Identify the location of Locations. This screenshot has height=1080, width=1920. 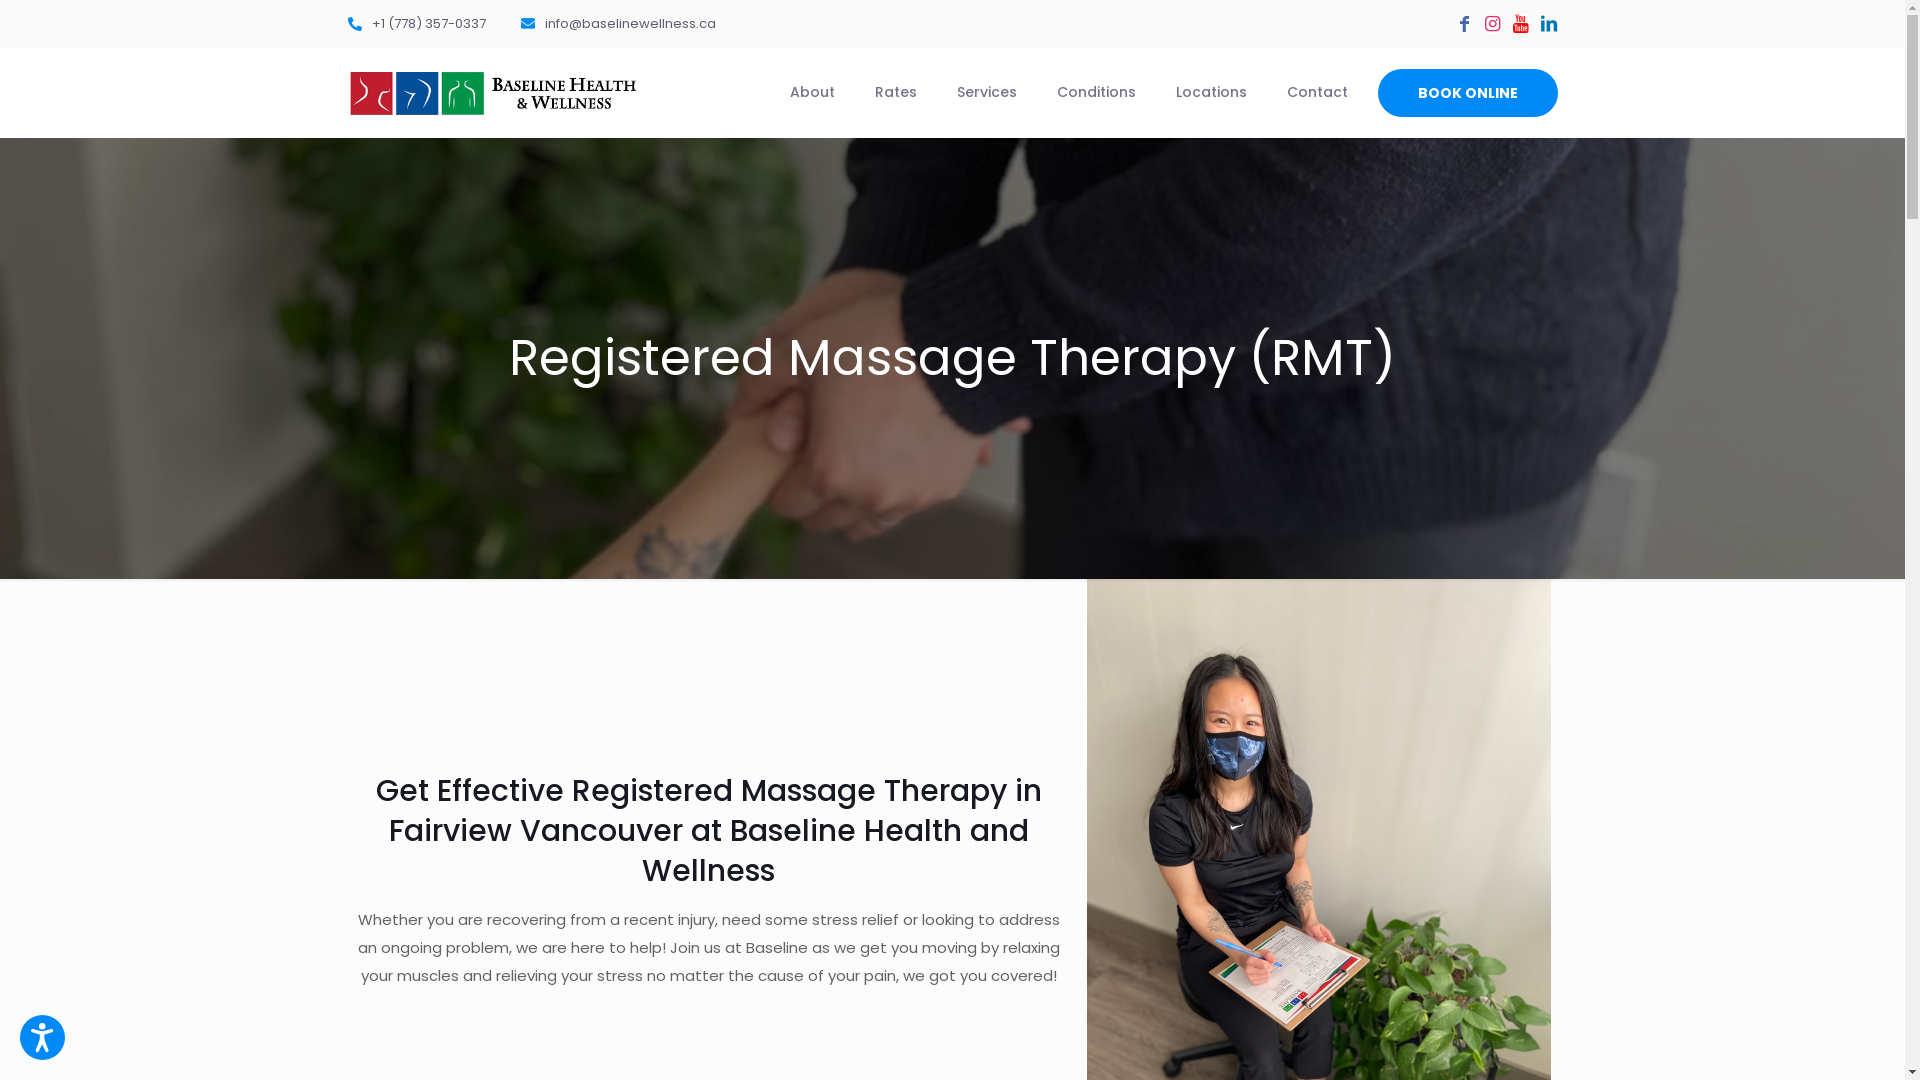
(1212, 92).